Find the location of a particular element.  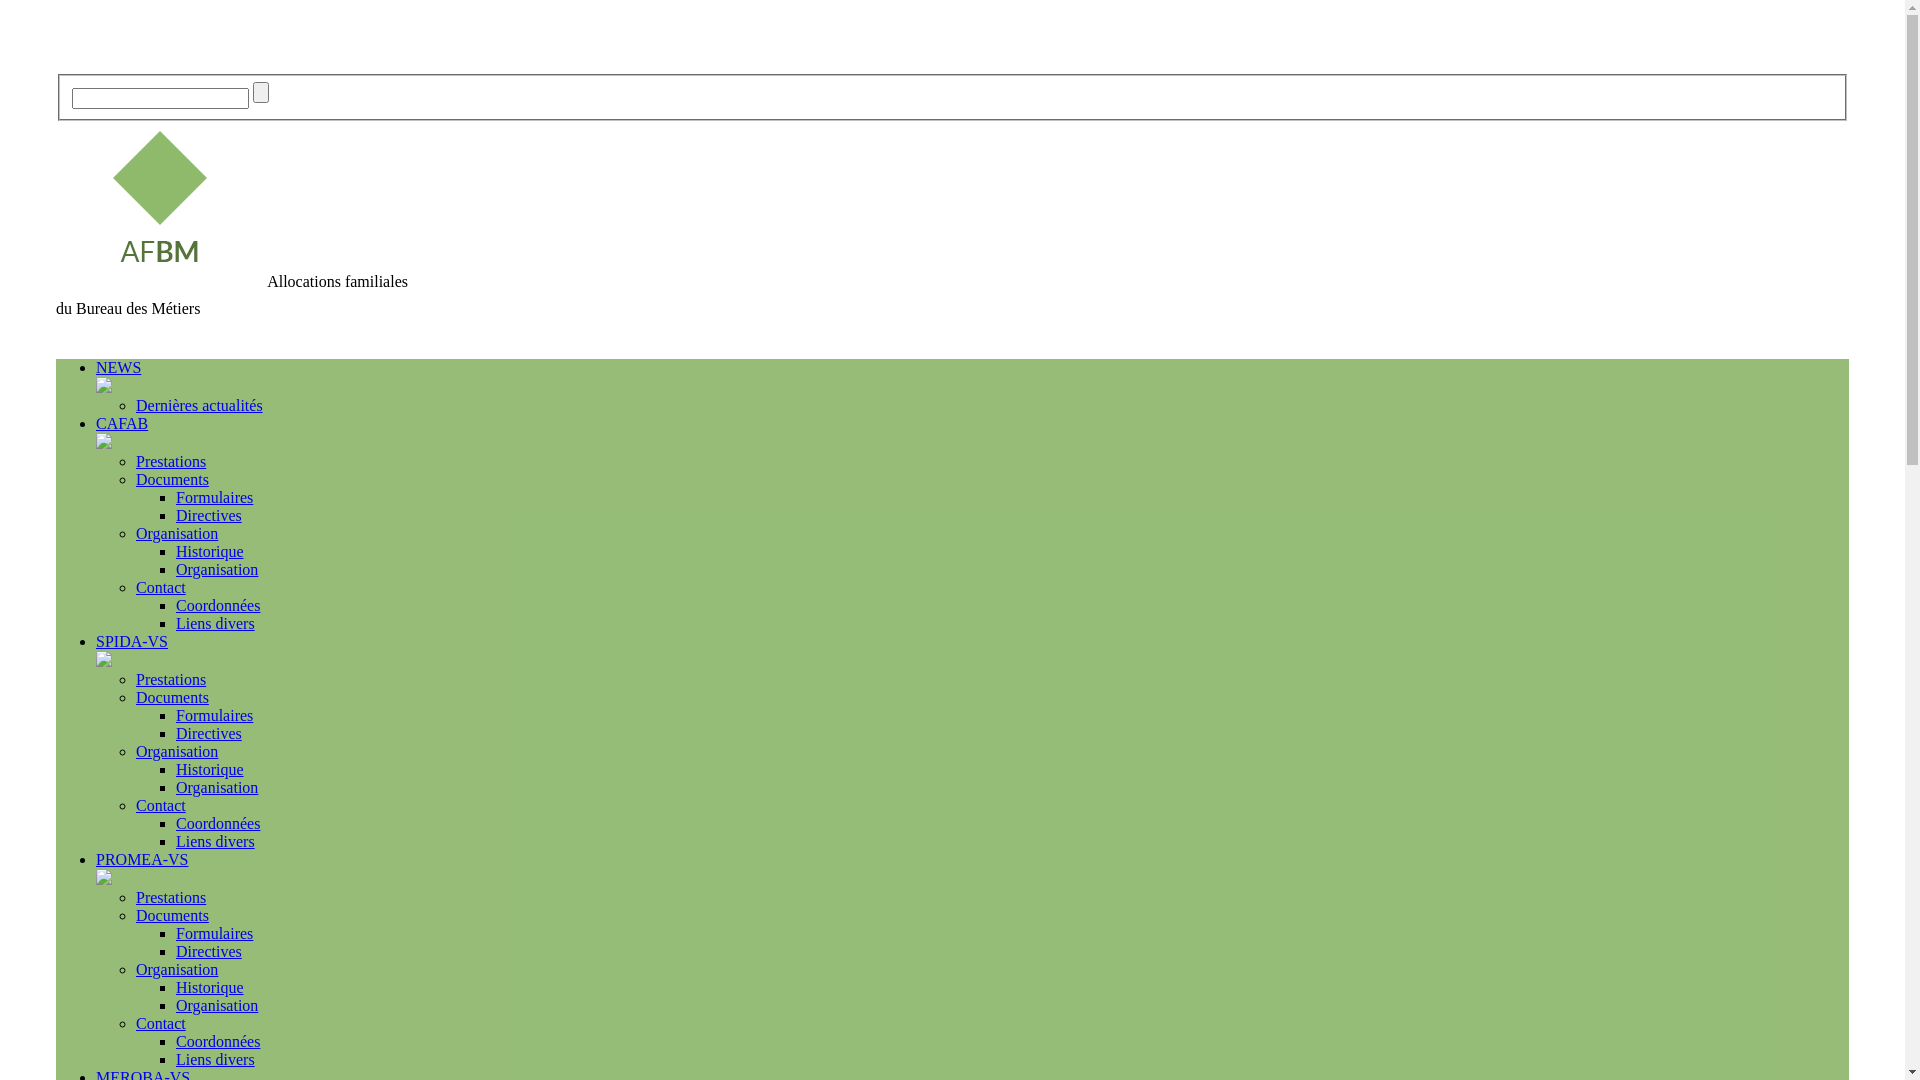

Formulaires is located at coordinates (214, 934).